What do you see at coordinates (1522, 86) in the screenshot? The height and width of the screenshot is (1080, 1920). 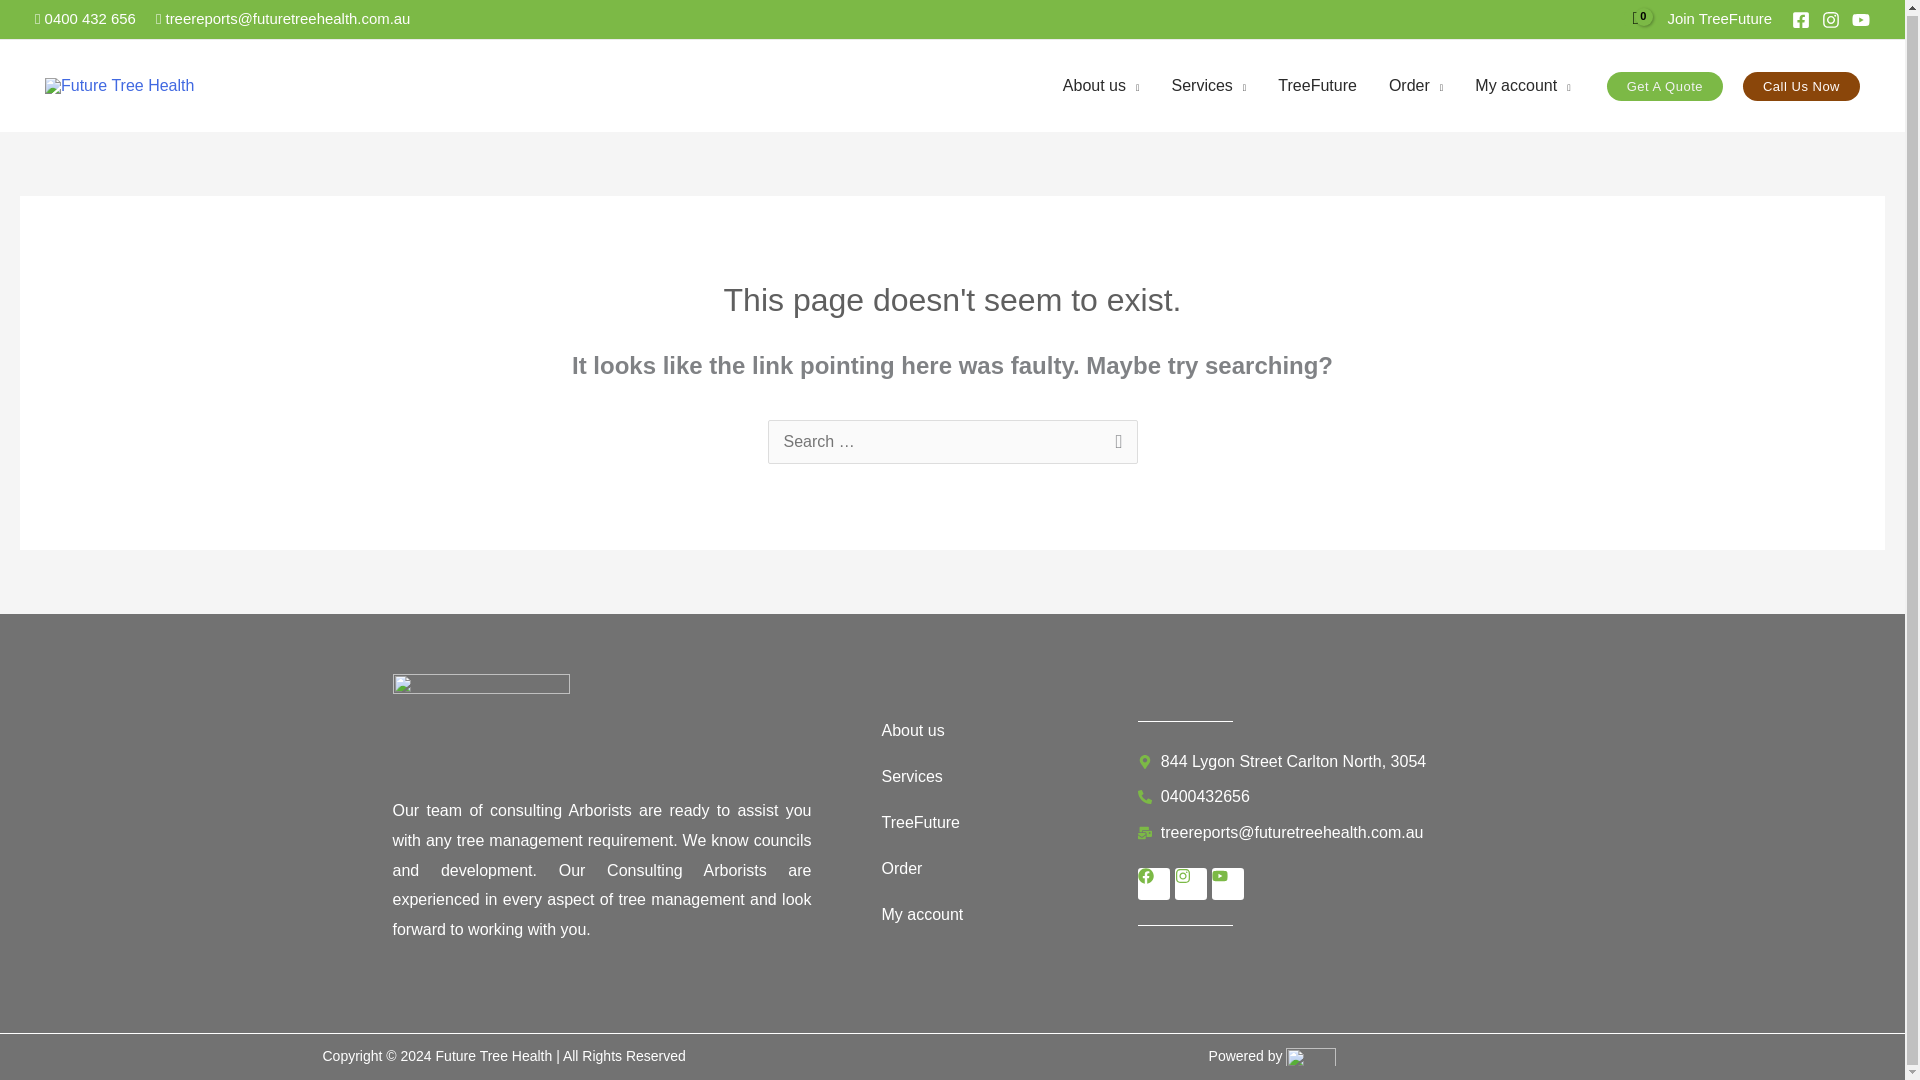 I see `My account` at bounding box center [1522, 86].